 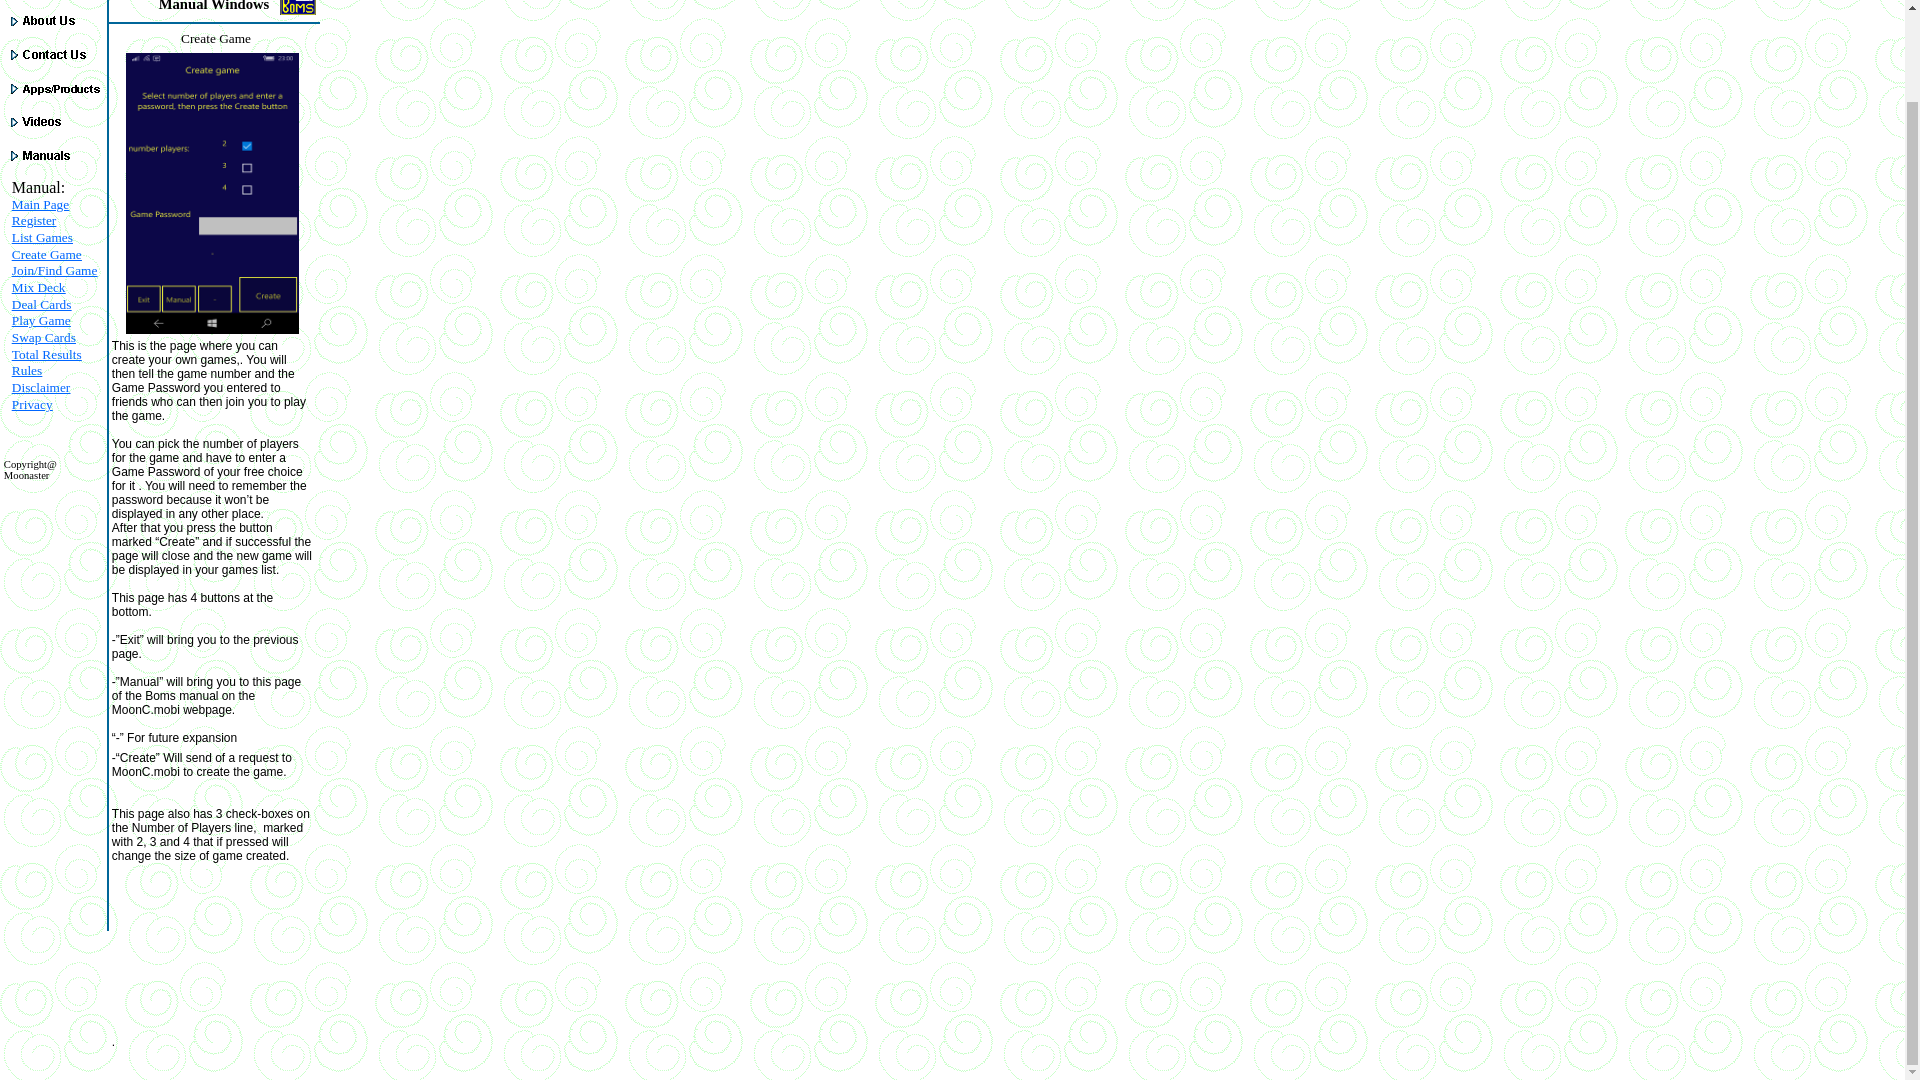 What do you see at coordinates (33, 220) in the screenshot?
I see `Register` at bounding box center [33, 220].